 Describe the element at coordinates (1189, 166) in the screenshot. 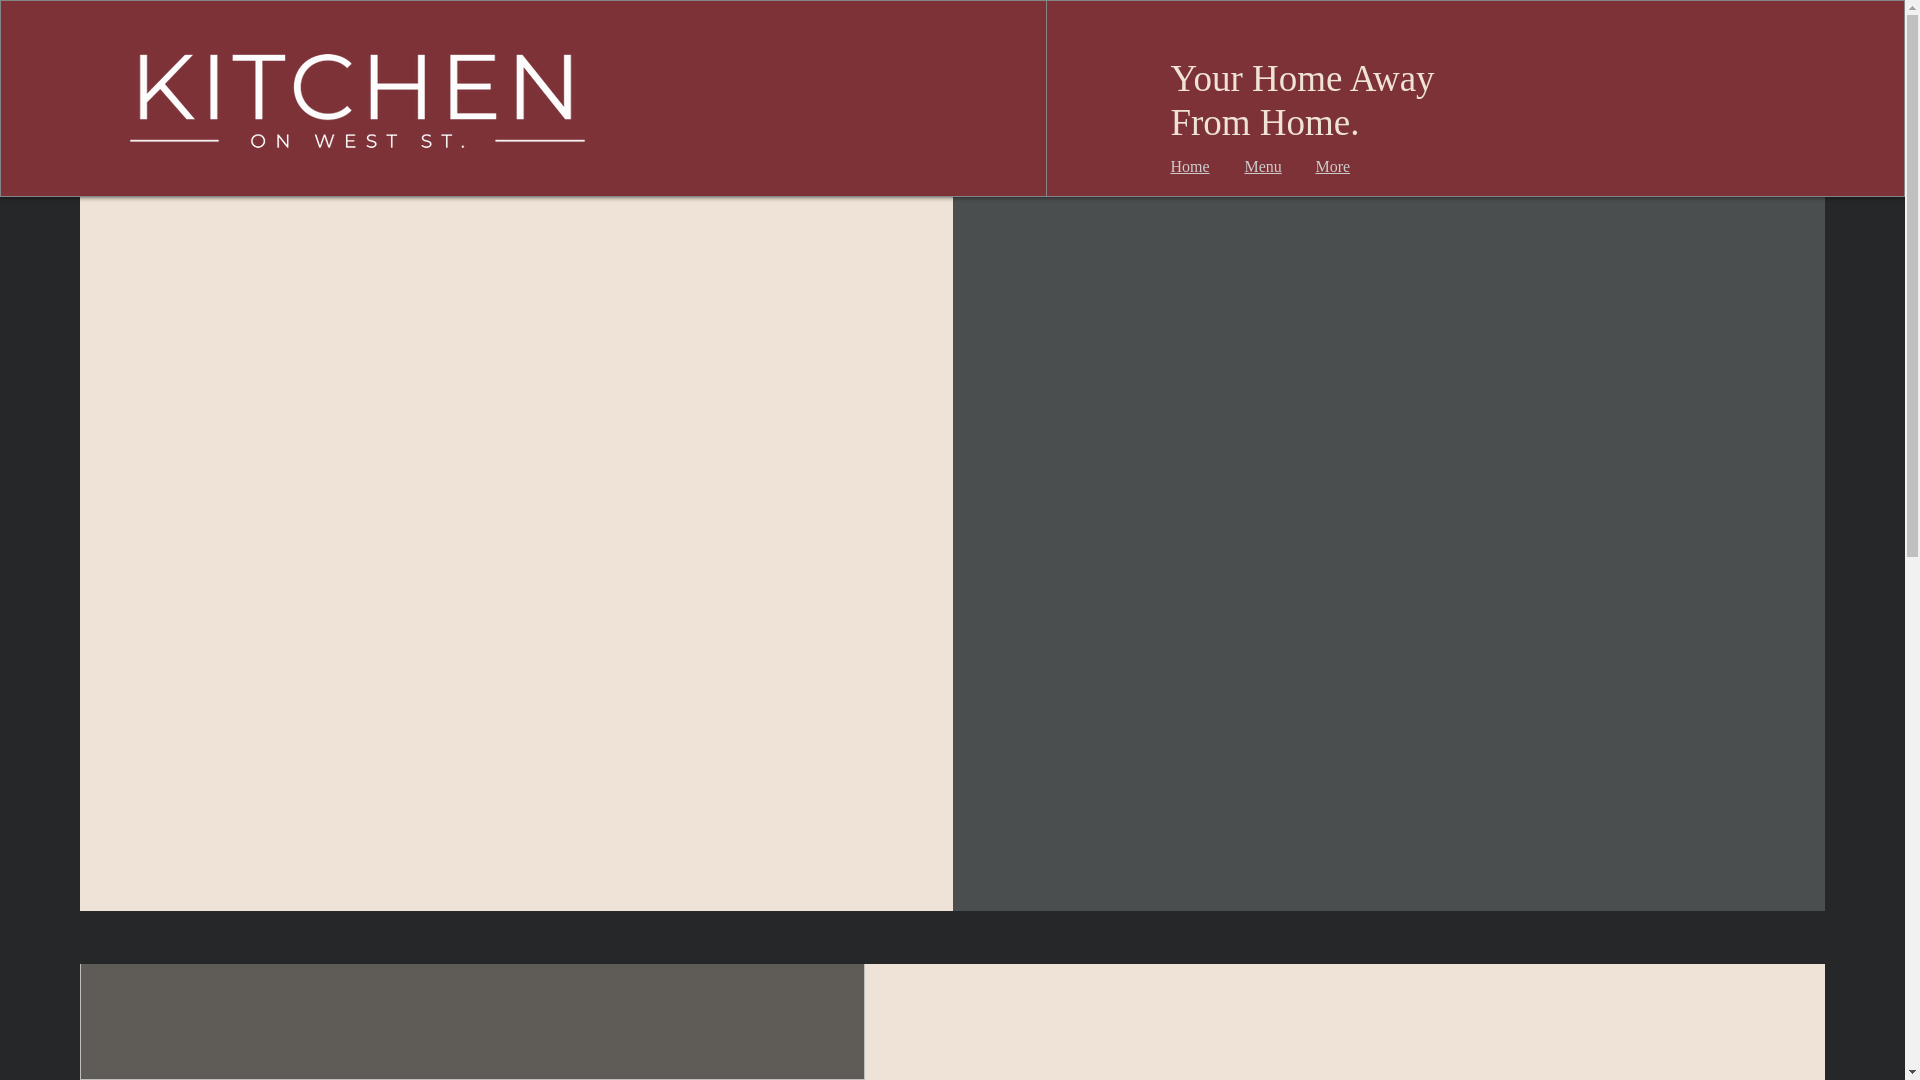

I see `Home` at that location.